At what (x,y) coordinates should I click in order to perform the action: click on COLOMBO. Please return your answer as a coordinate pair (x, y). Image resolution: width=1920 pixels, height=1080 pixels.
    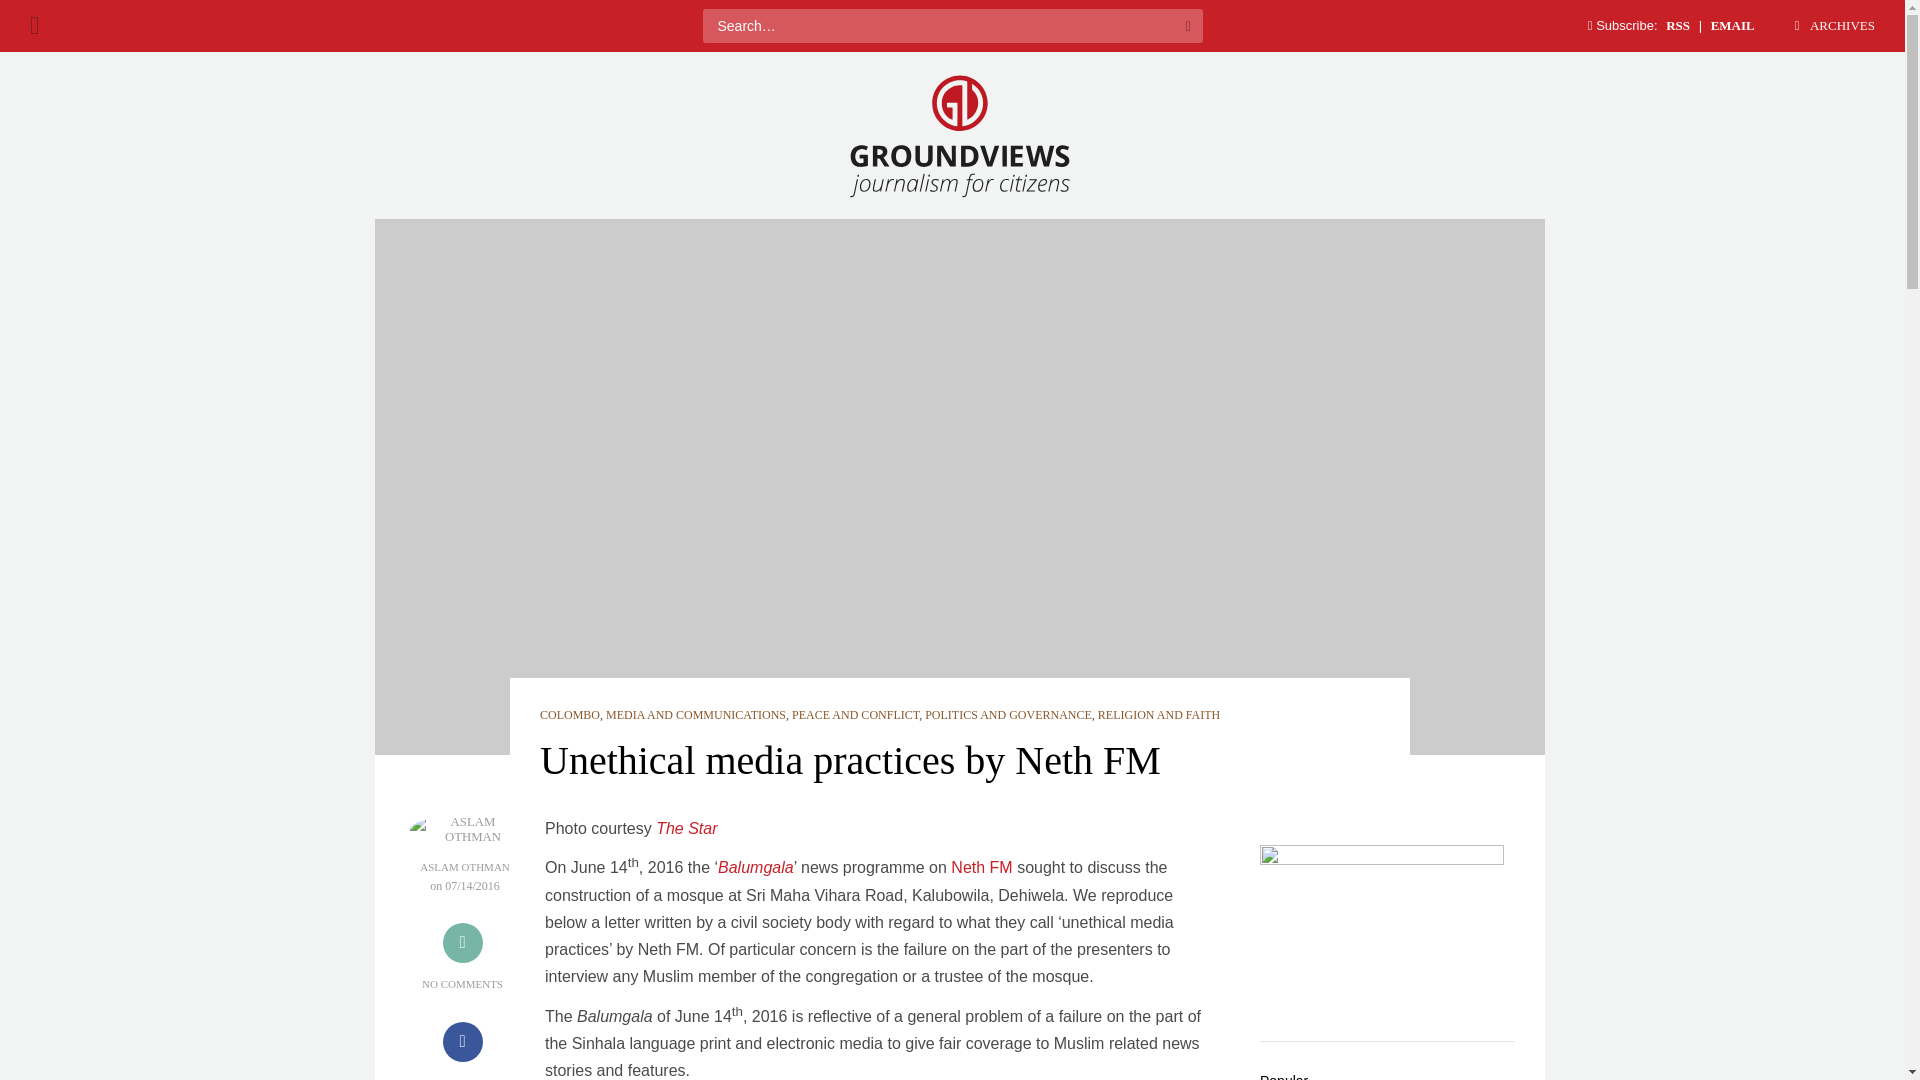
    Looking at the image, I should click on (569, 715).